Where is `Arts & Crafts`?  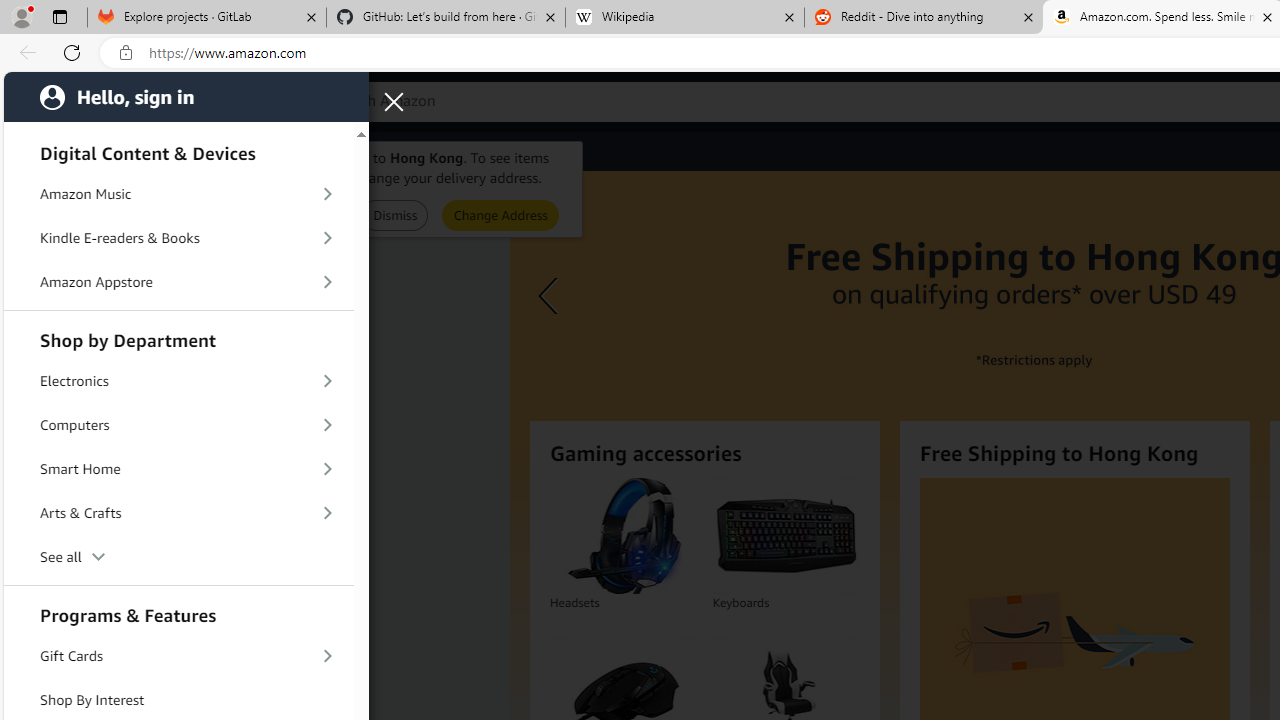 Arts & Crafts is located at coordinates (178, 513).